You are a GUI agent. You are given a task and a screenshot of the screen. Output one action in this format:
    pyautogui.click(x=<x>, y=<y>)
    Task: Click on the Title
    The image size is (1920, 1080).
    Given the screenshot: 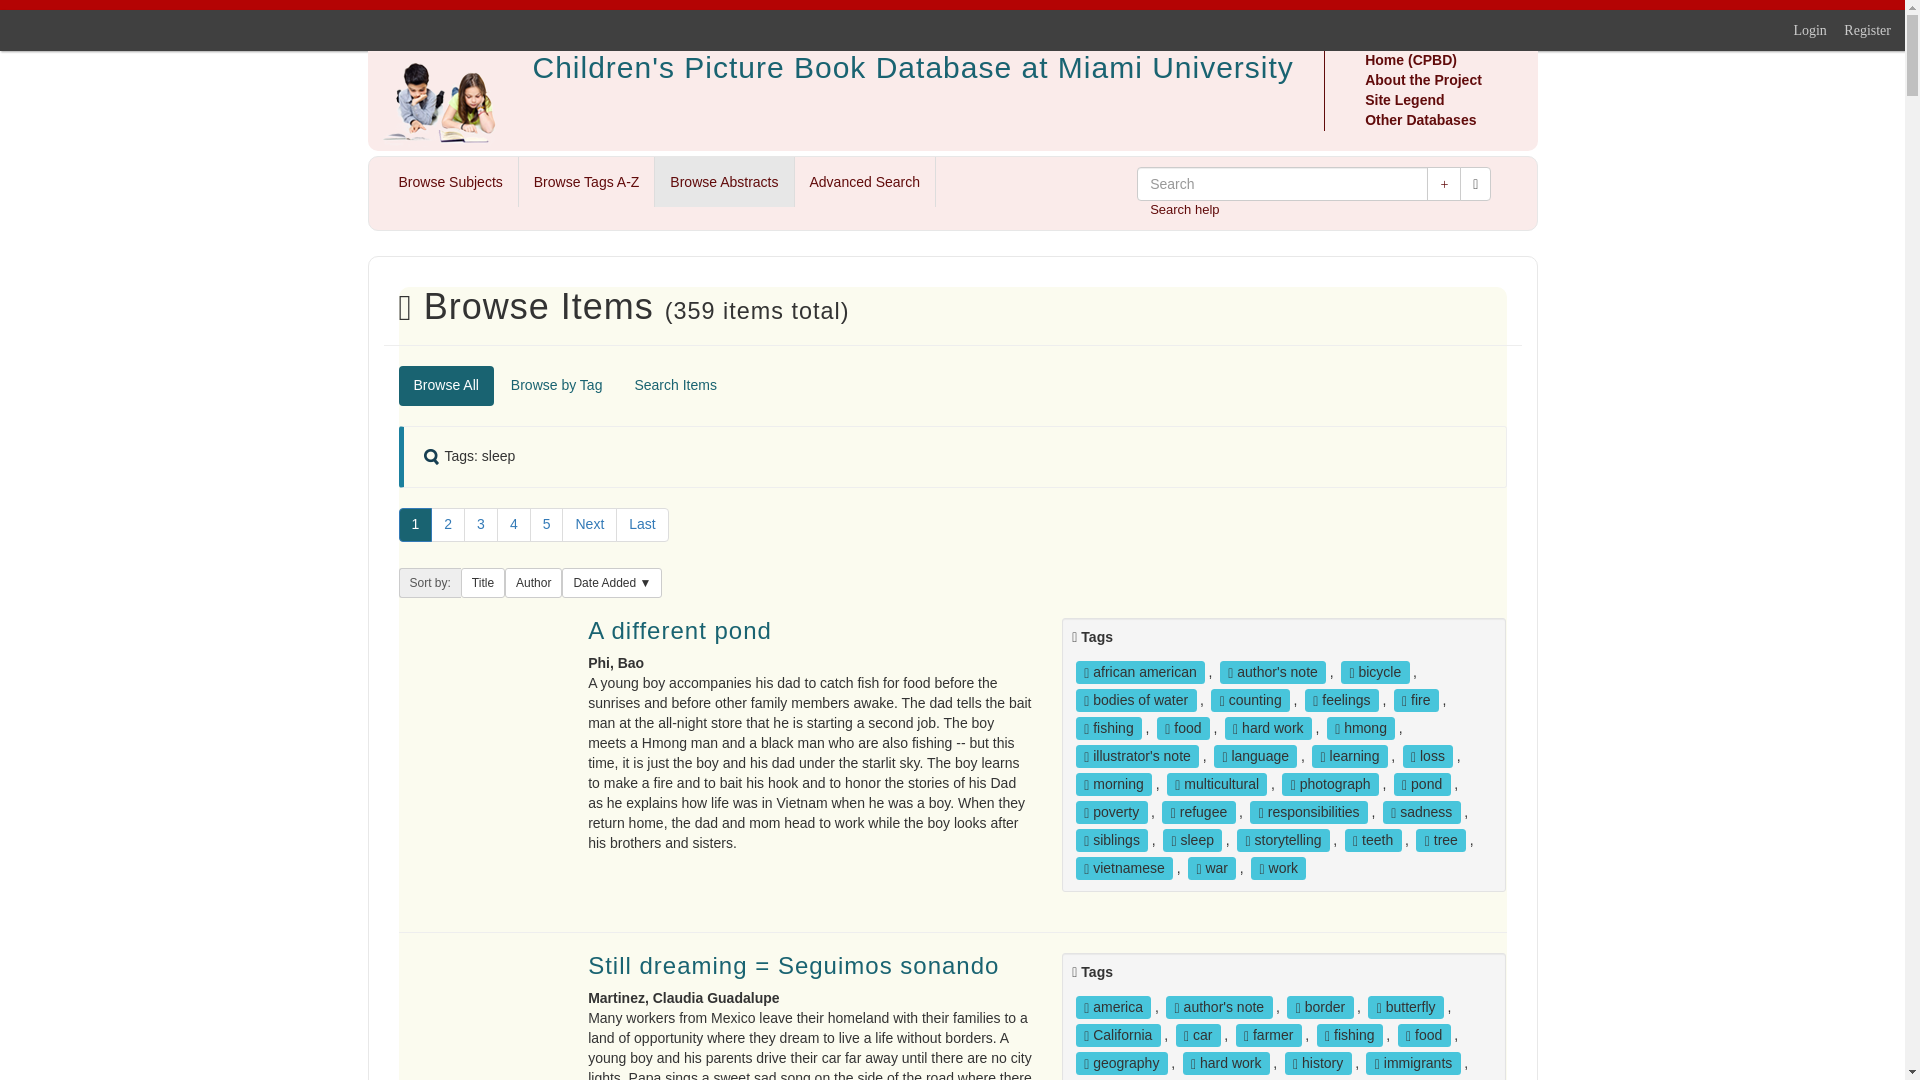 What is the action you would take?
    pyautogui.click(x=482, y=583)
    